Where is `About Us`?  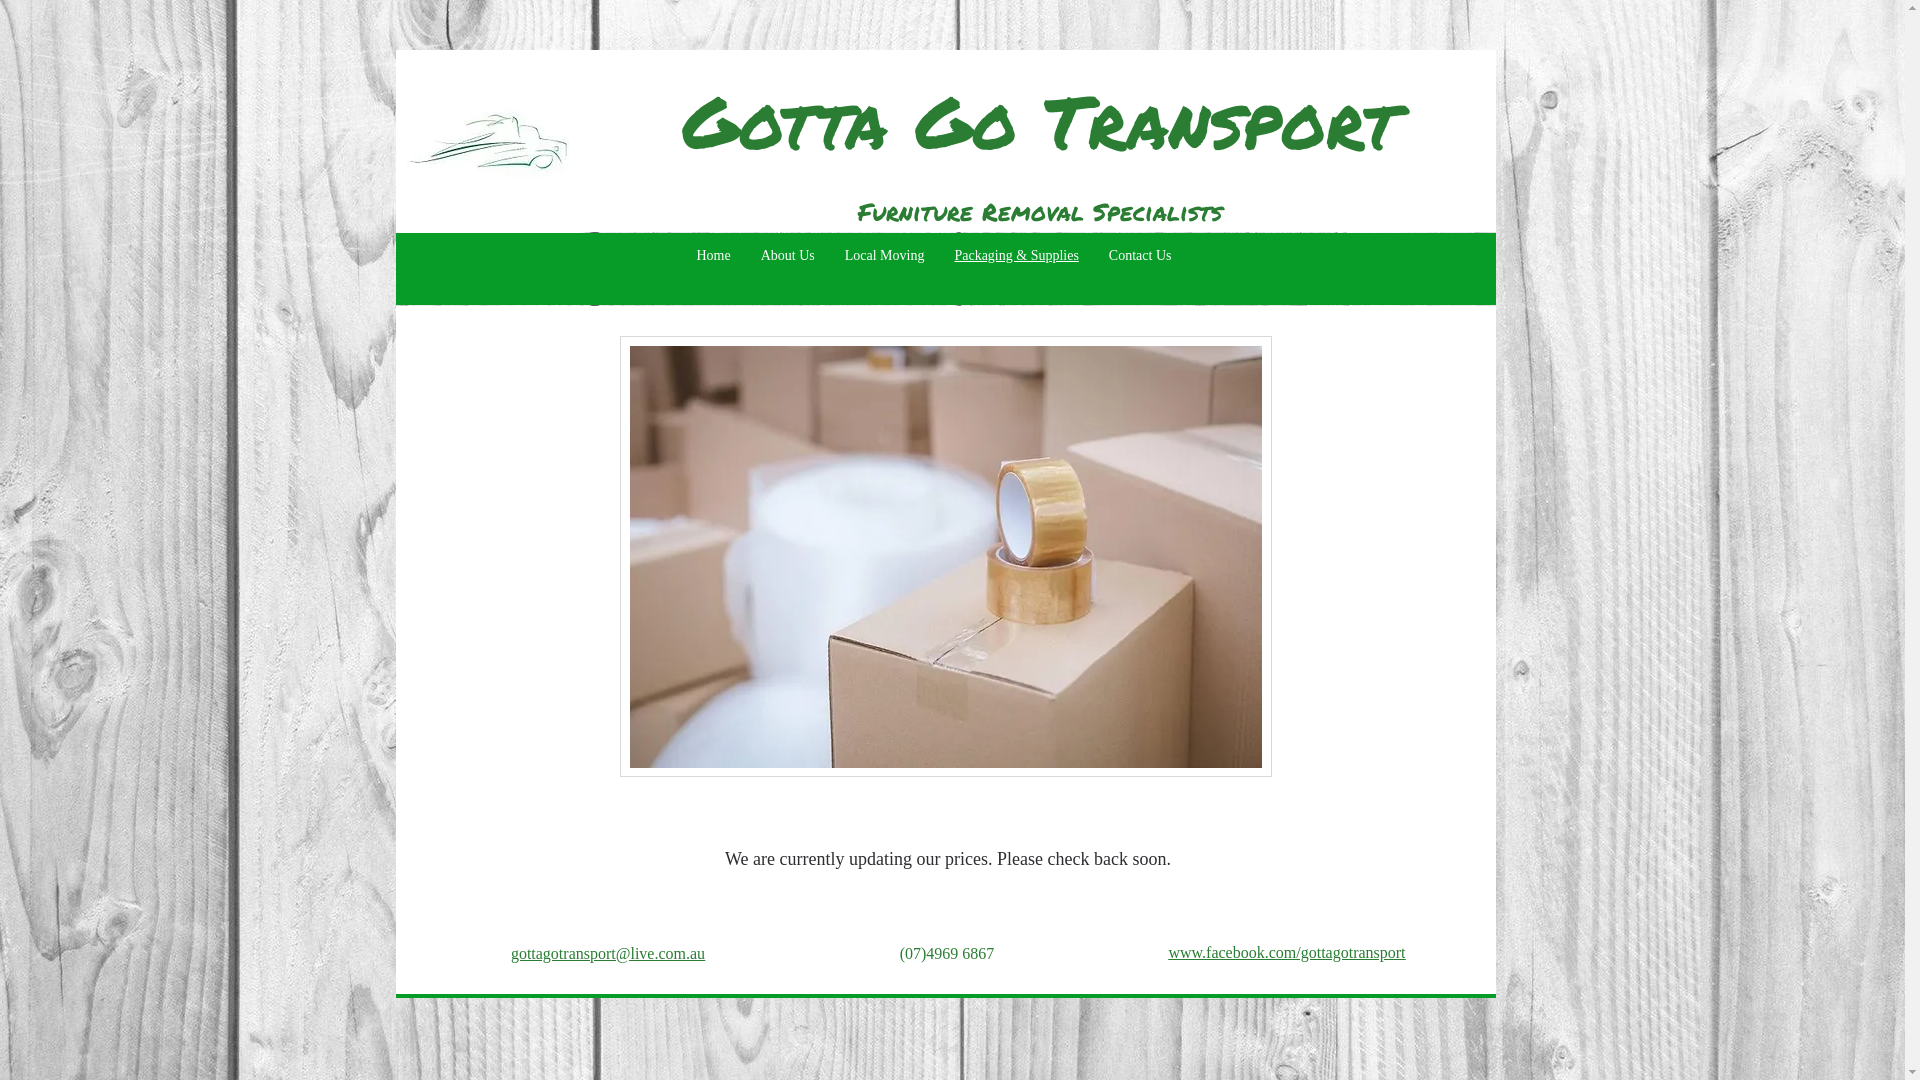 About Us is located at coordinates (788, 256).